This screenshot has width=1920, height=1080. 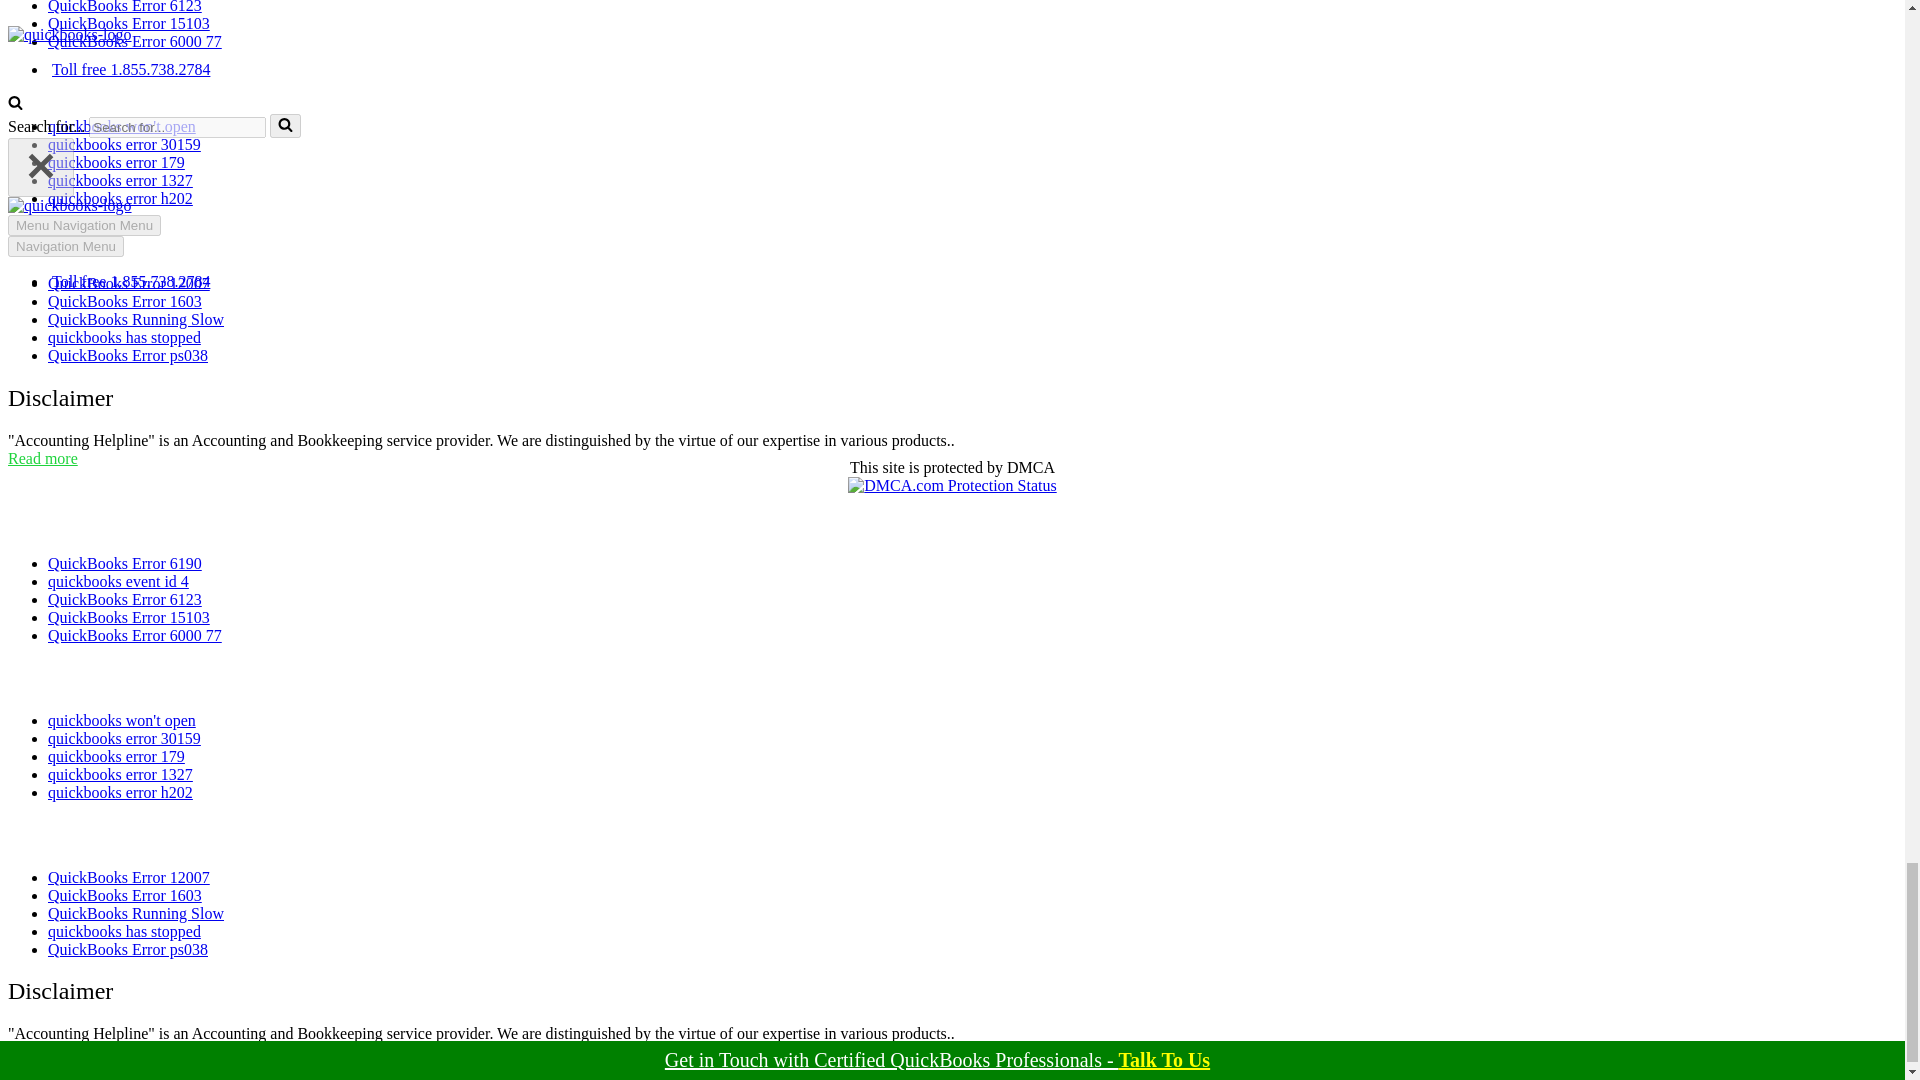 What do you see at coordinates (124, 7) in the screenshot?
I see `QuickBooks Error 6123` at bounding box center [124, 7].